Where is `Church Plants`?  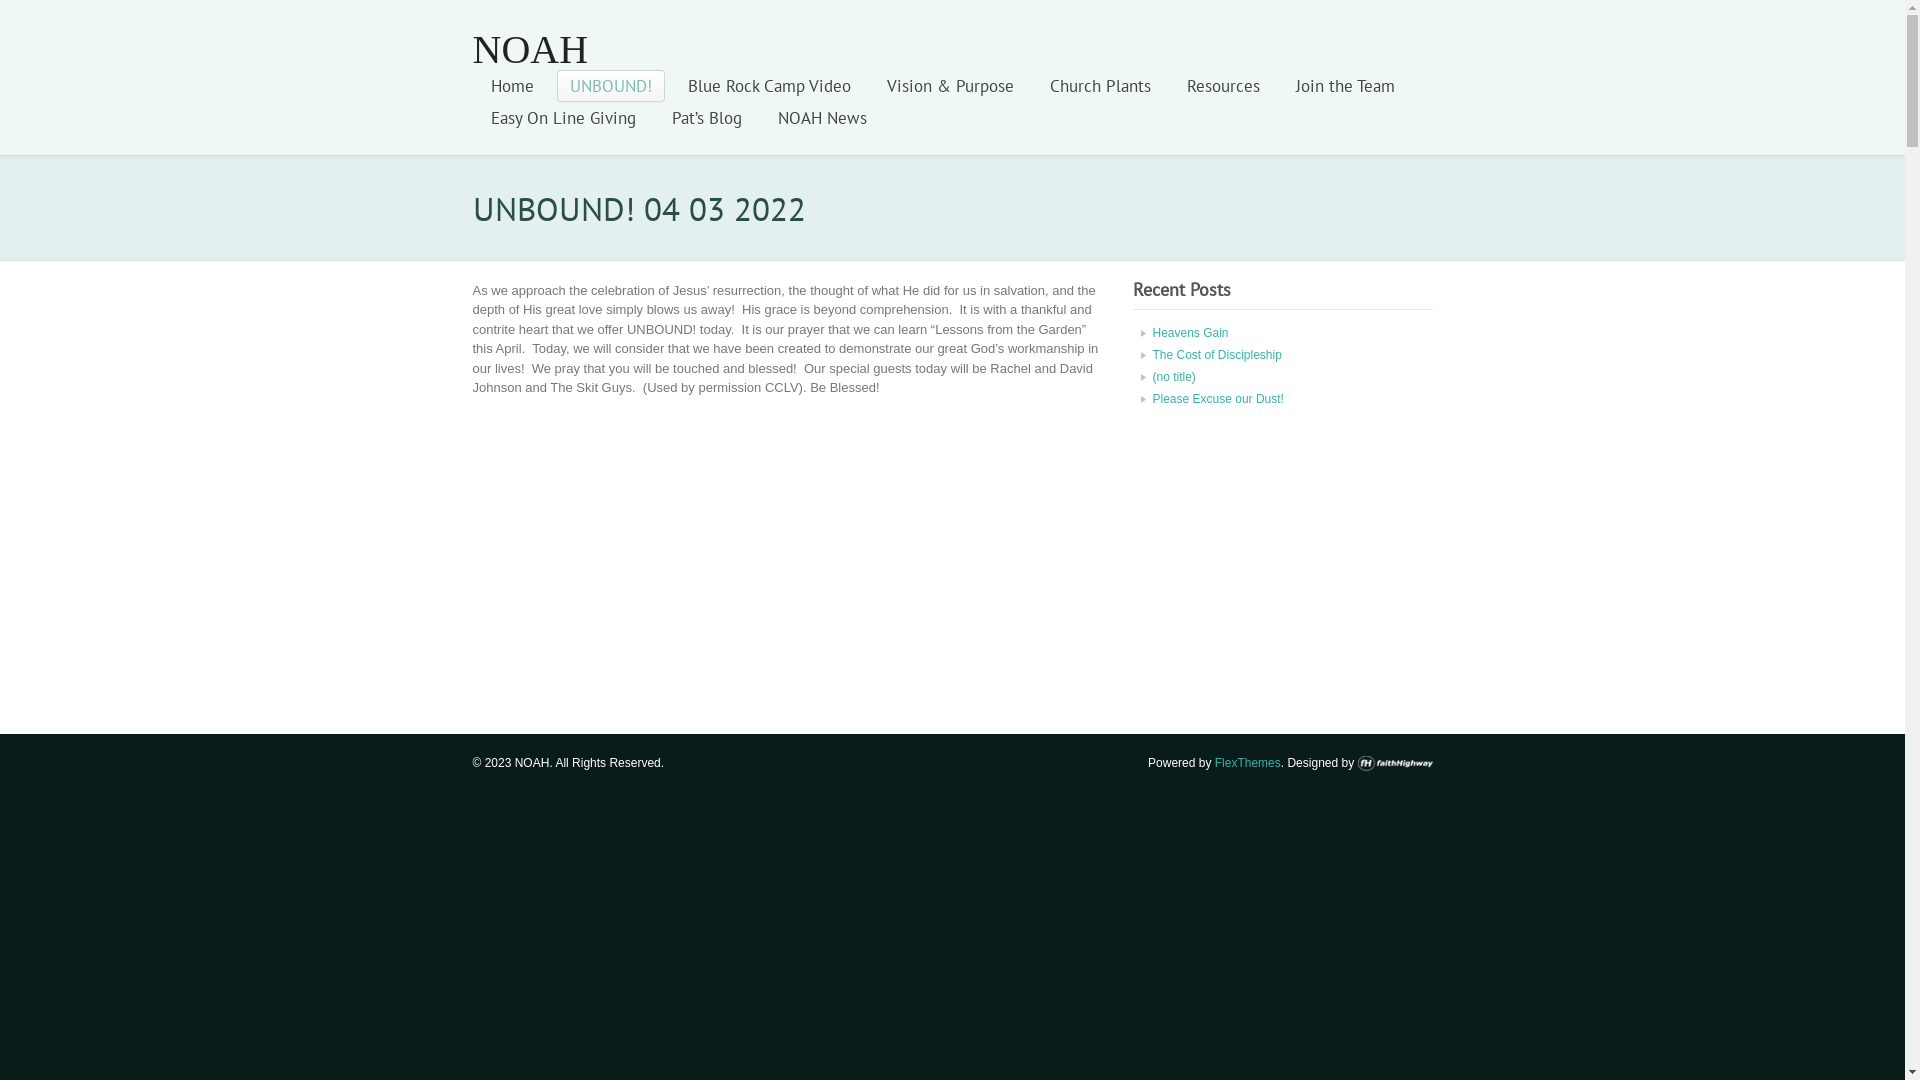
Church Plants is located at coordinates (1100, 86).